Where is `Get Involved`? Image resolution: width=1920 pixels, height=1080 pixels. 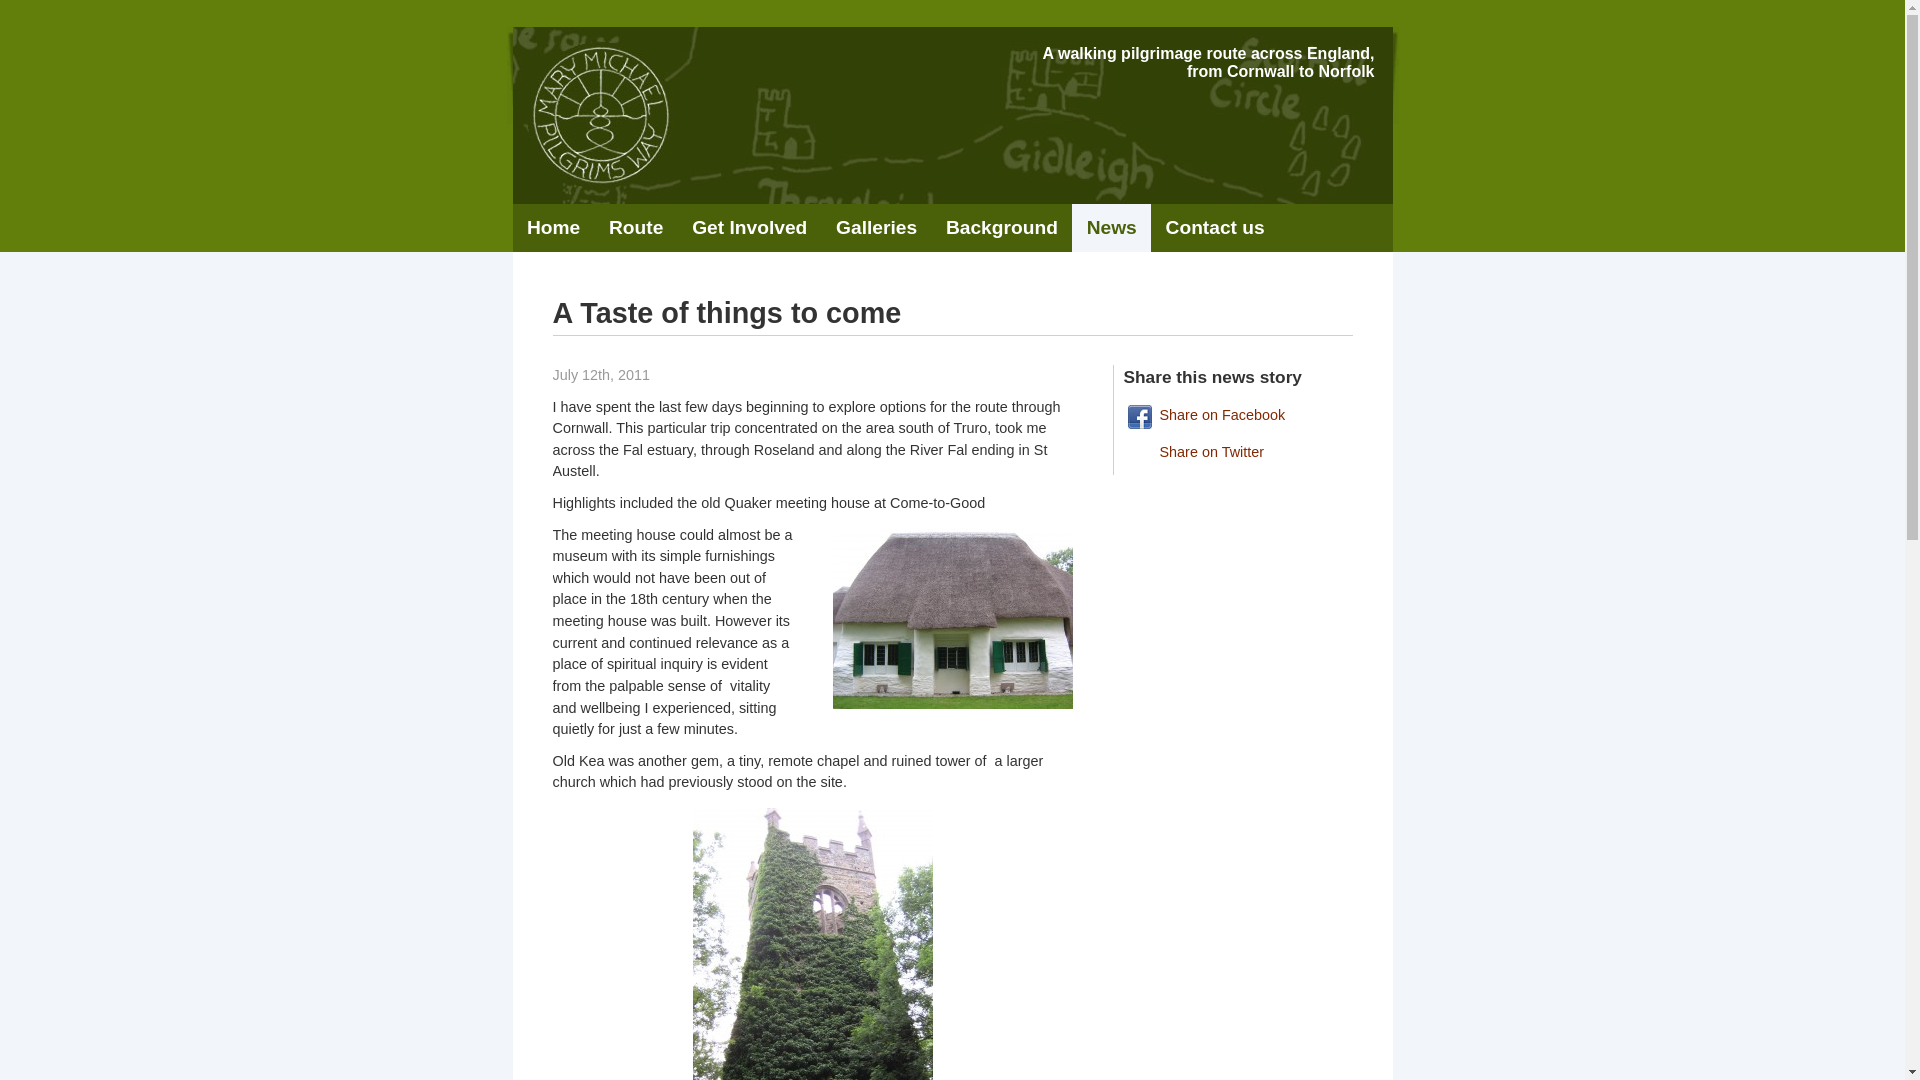
Get Involved is located at coordinates (749, 228).